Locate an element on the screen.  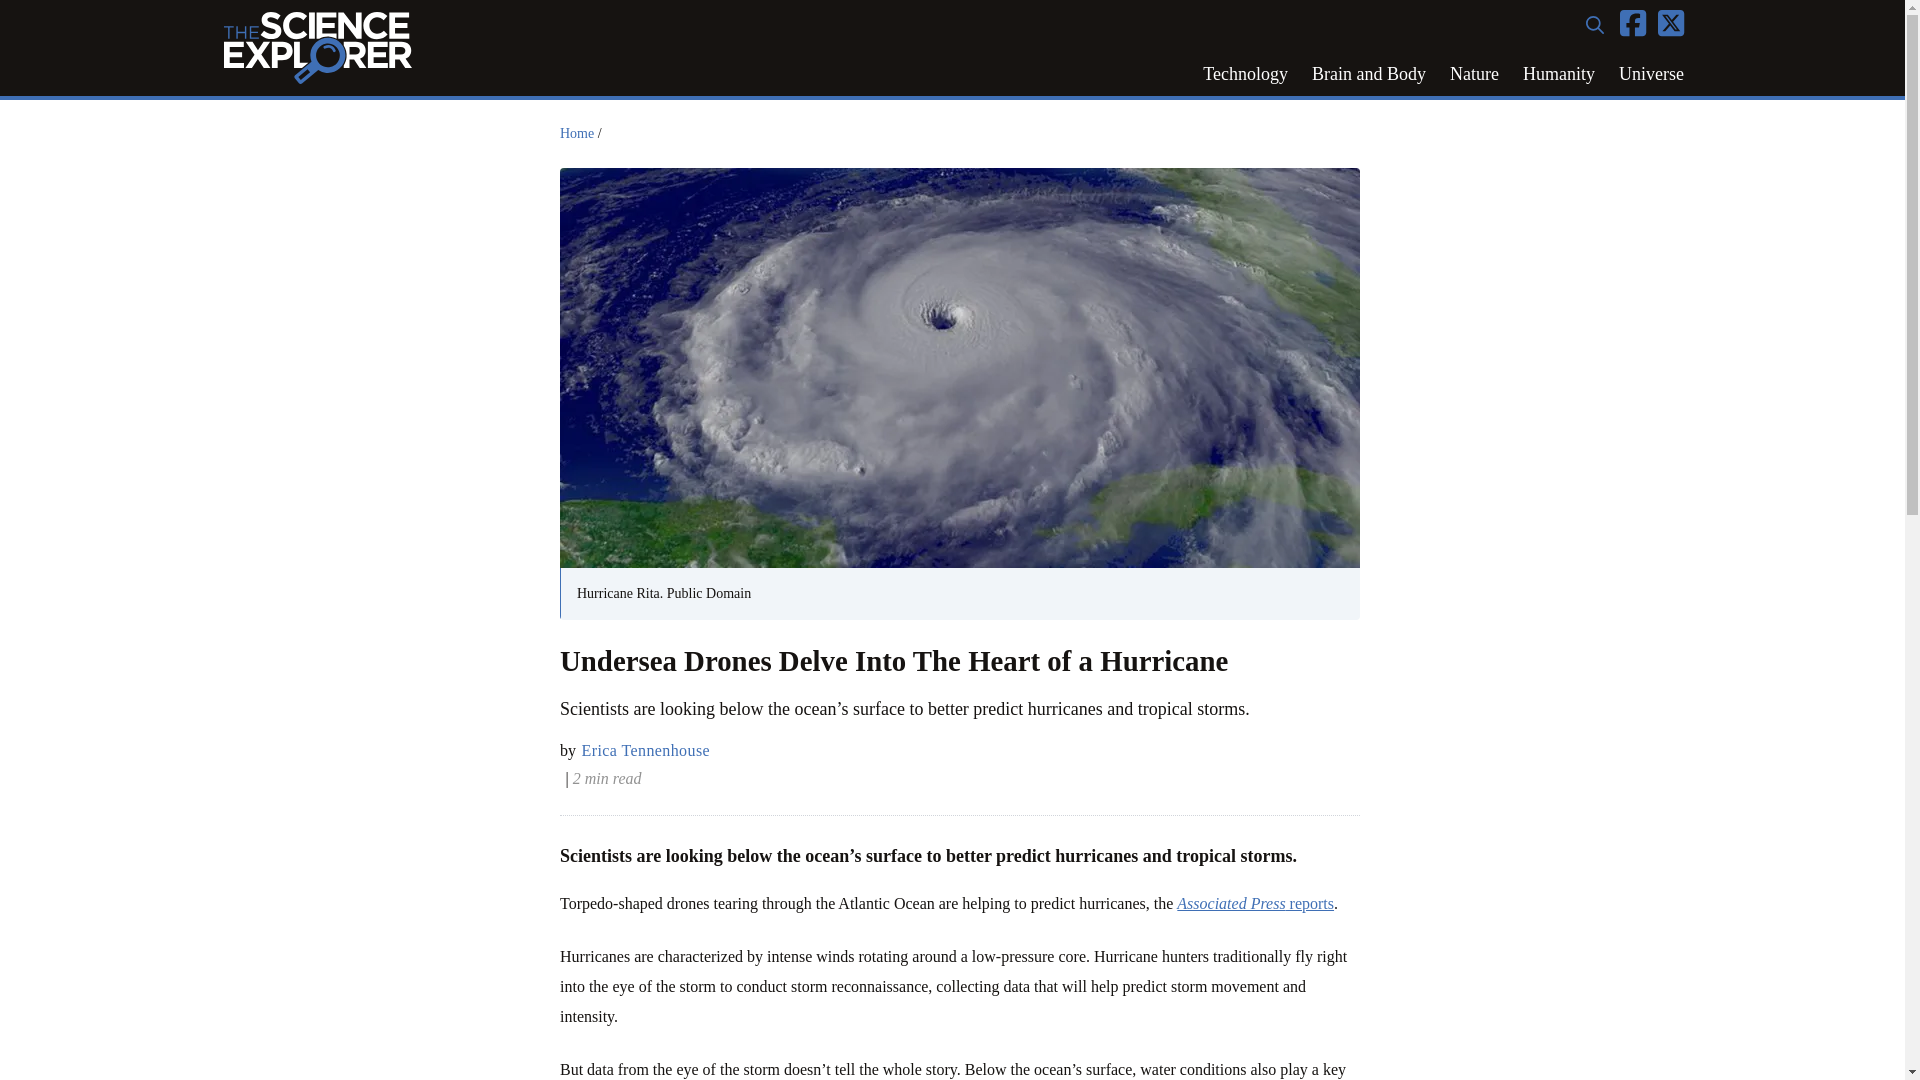
SCIENTISTS USE UNDERSEA DRONES TO HELP PREDICT HURRICANES is located at coordinates (1255, 903).